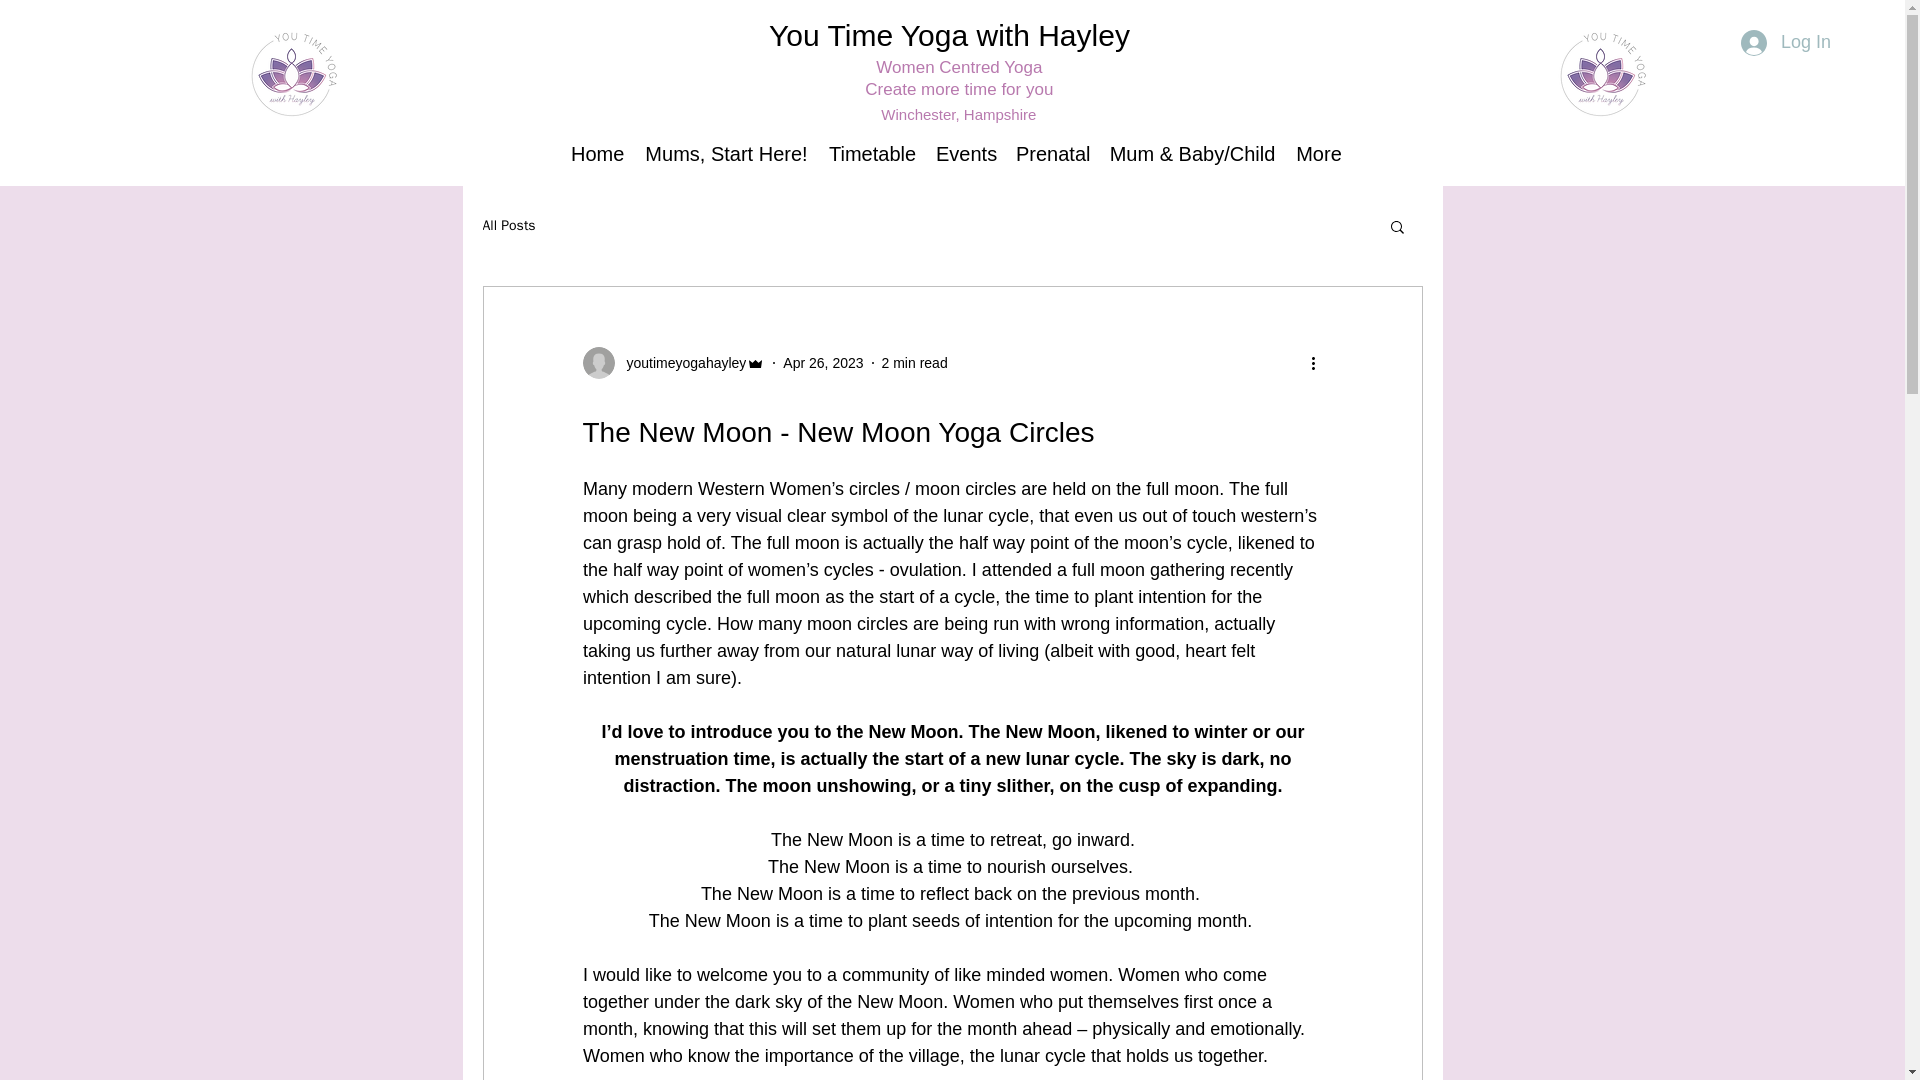 The width and height of the screenshot is (1920, 1080). Describe the element at coordinates (680, 363) in the screenshot. I see `youtimeyogahayley` at that location.